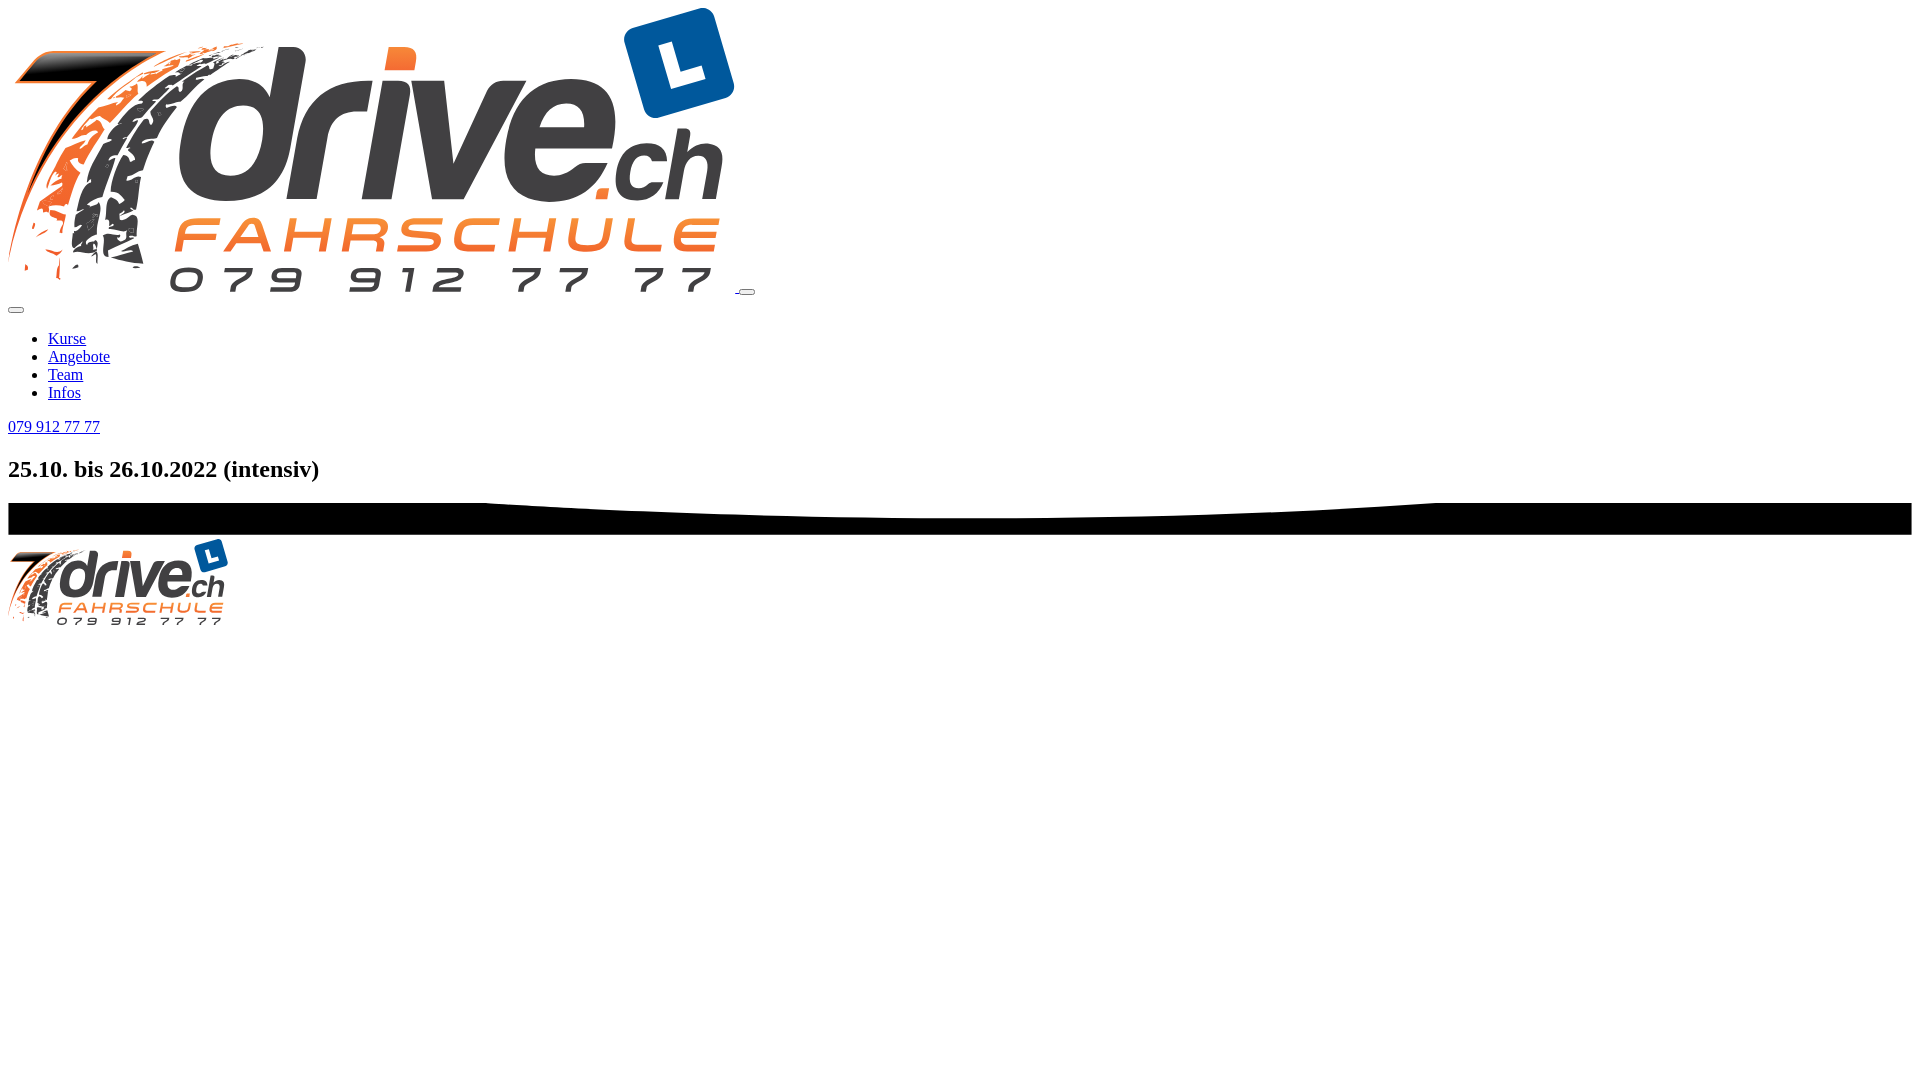 Image resolution: width=1920 pixels, height=1080 pixels. What do you see at coordinates (960, 654) in the screenshot?
I see `AGB` at bounding box center [960, 654].